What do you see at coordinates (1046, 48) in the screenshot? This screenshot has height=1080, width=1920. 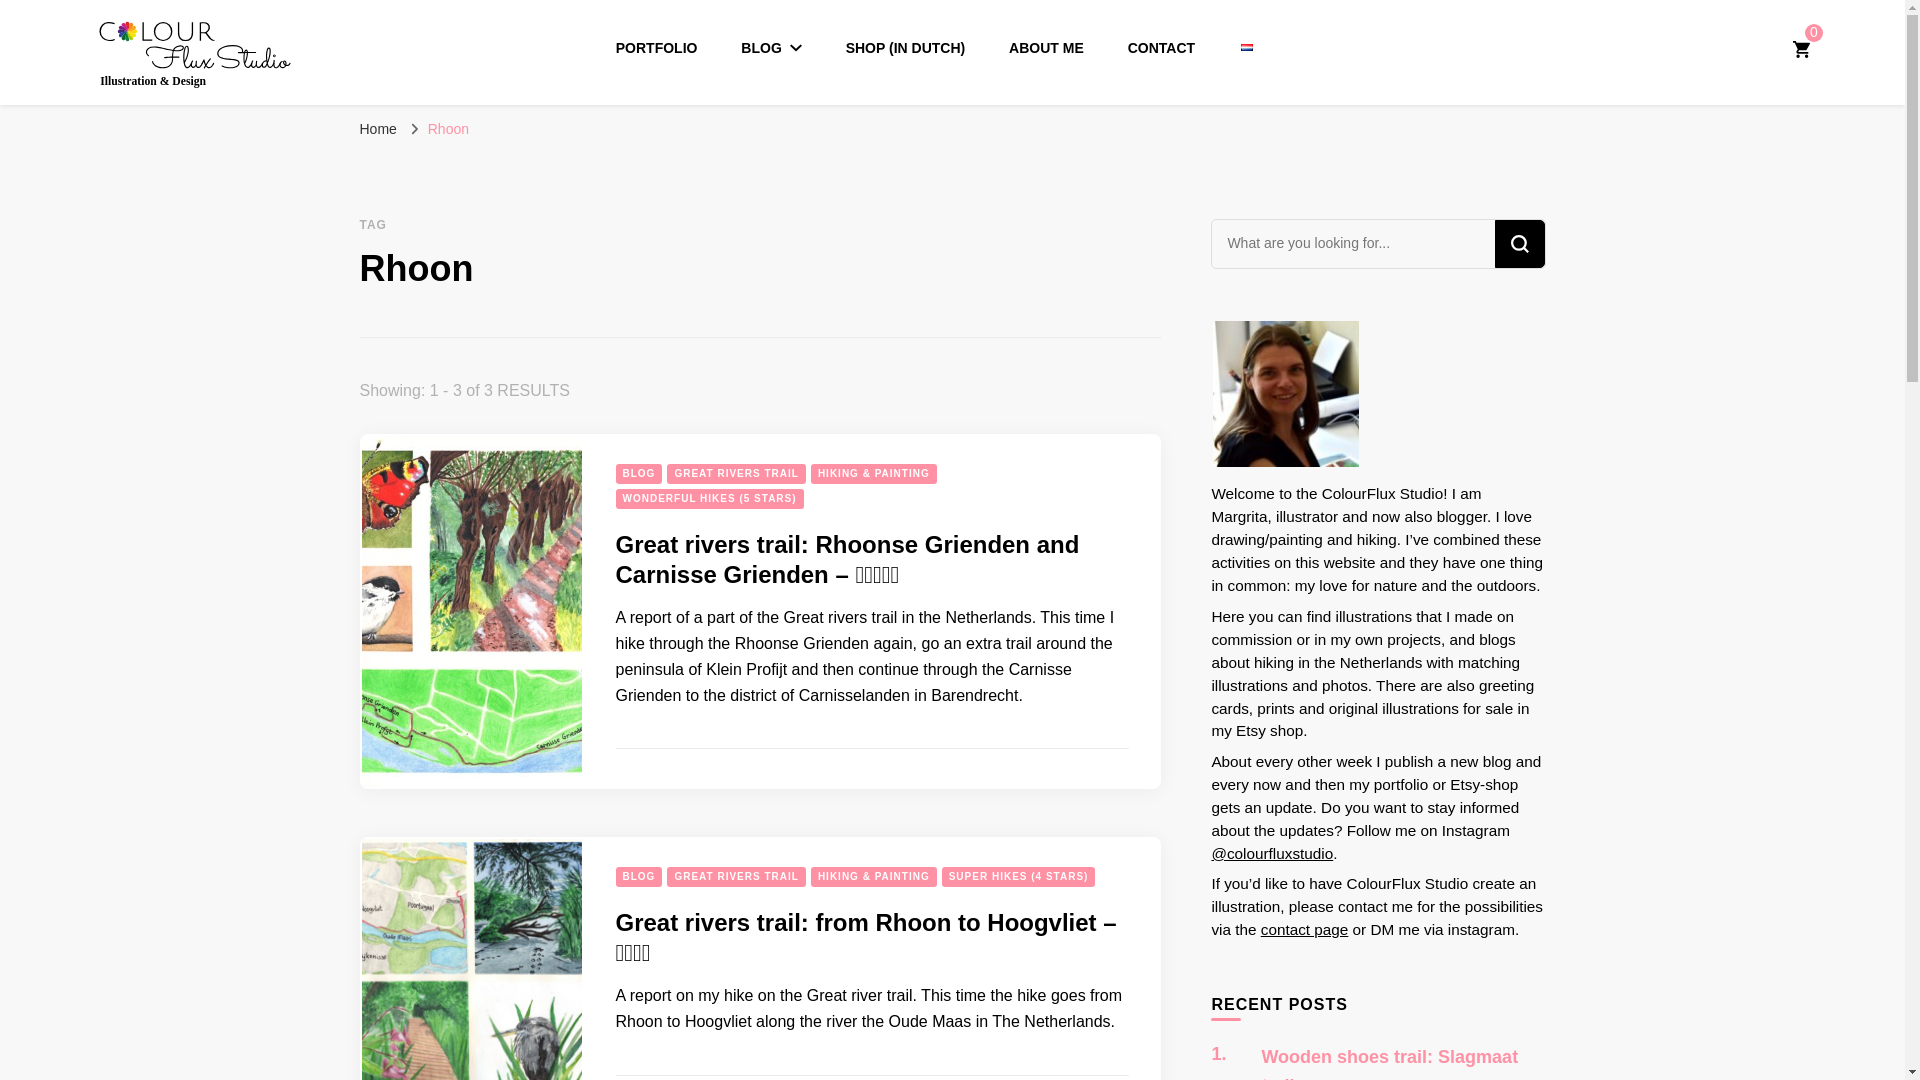 I see `ABOUT ME` at bounding box center [1046, 48].